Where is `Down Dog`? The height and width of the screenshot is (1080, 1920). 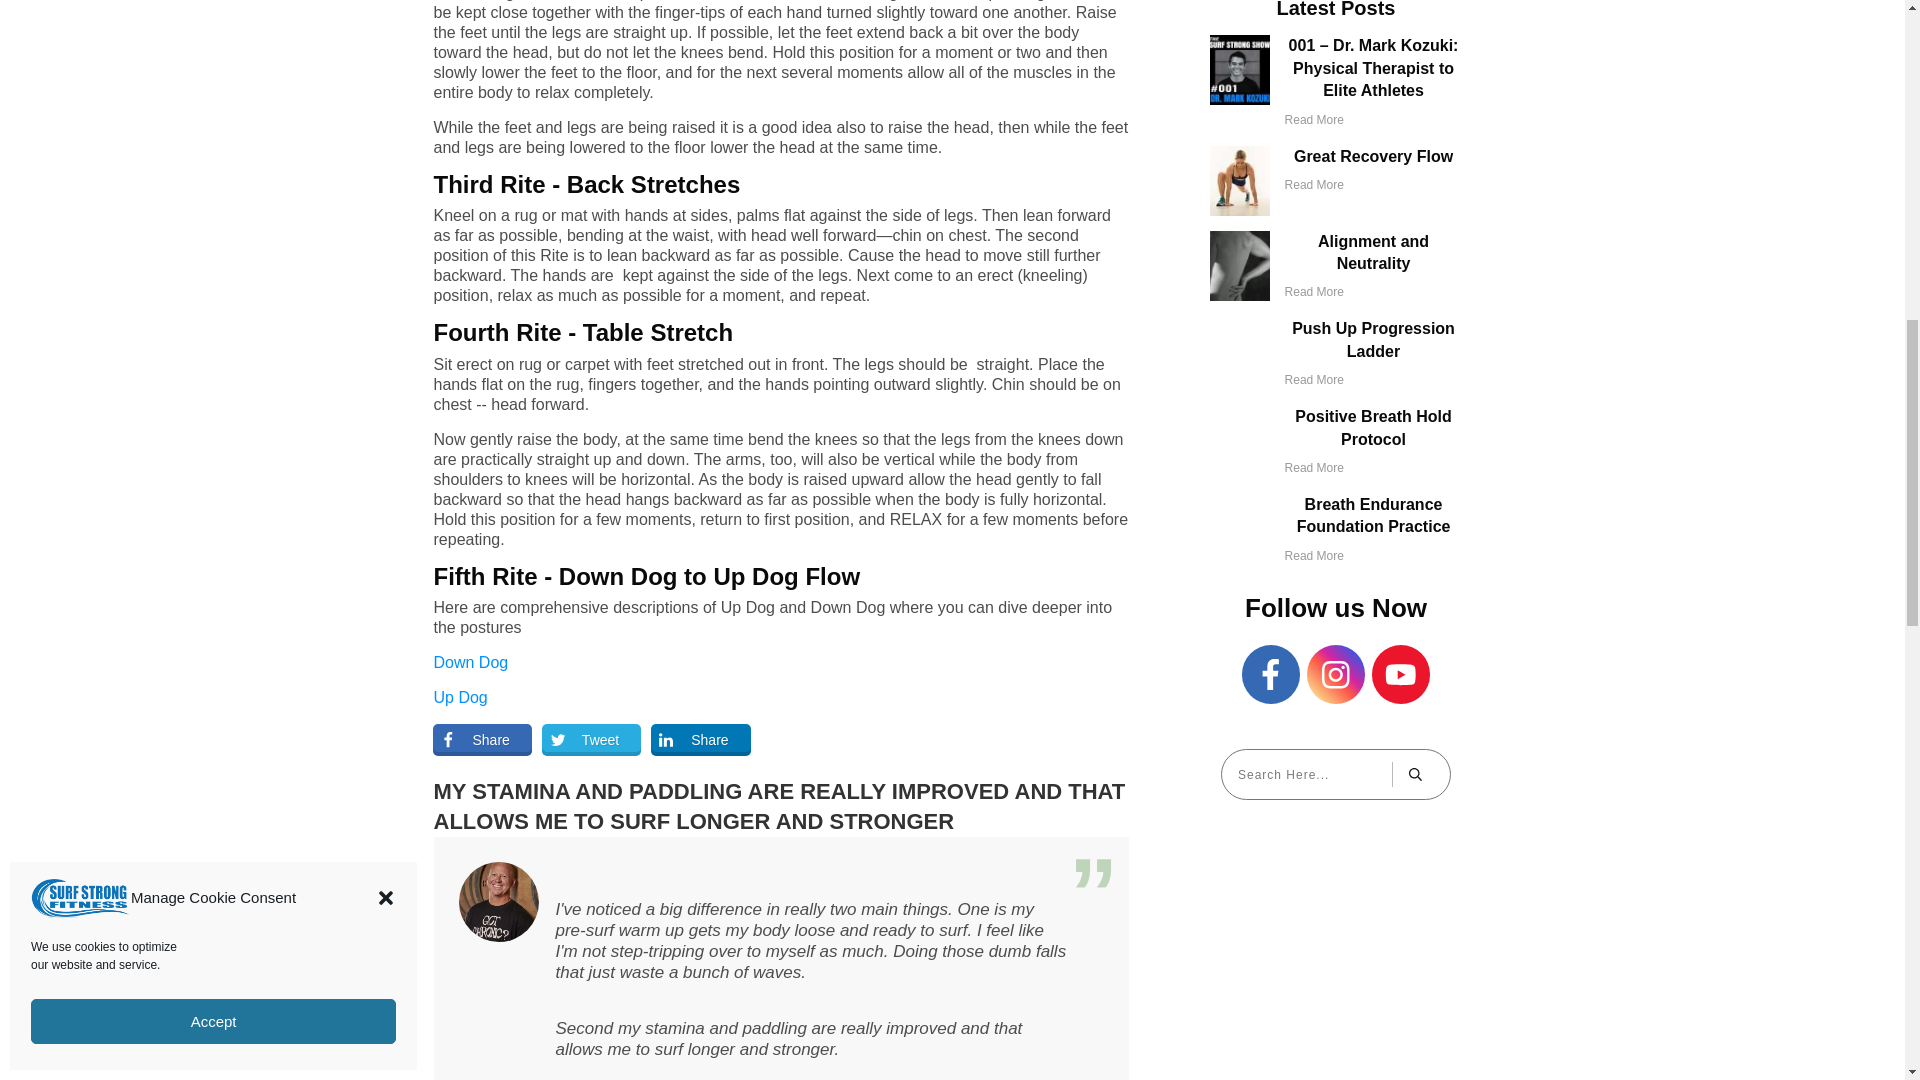 Down Dog is located at coordinates (470, 662).